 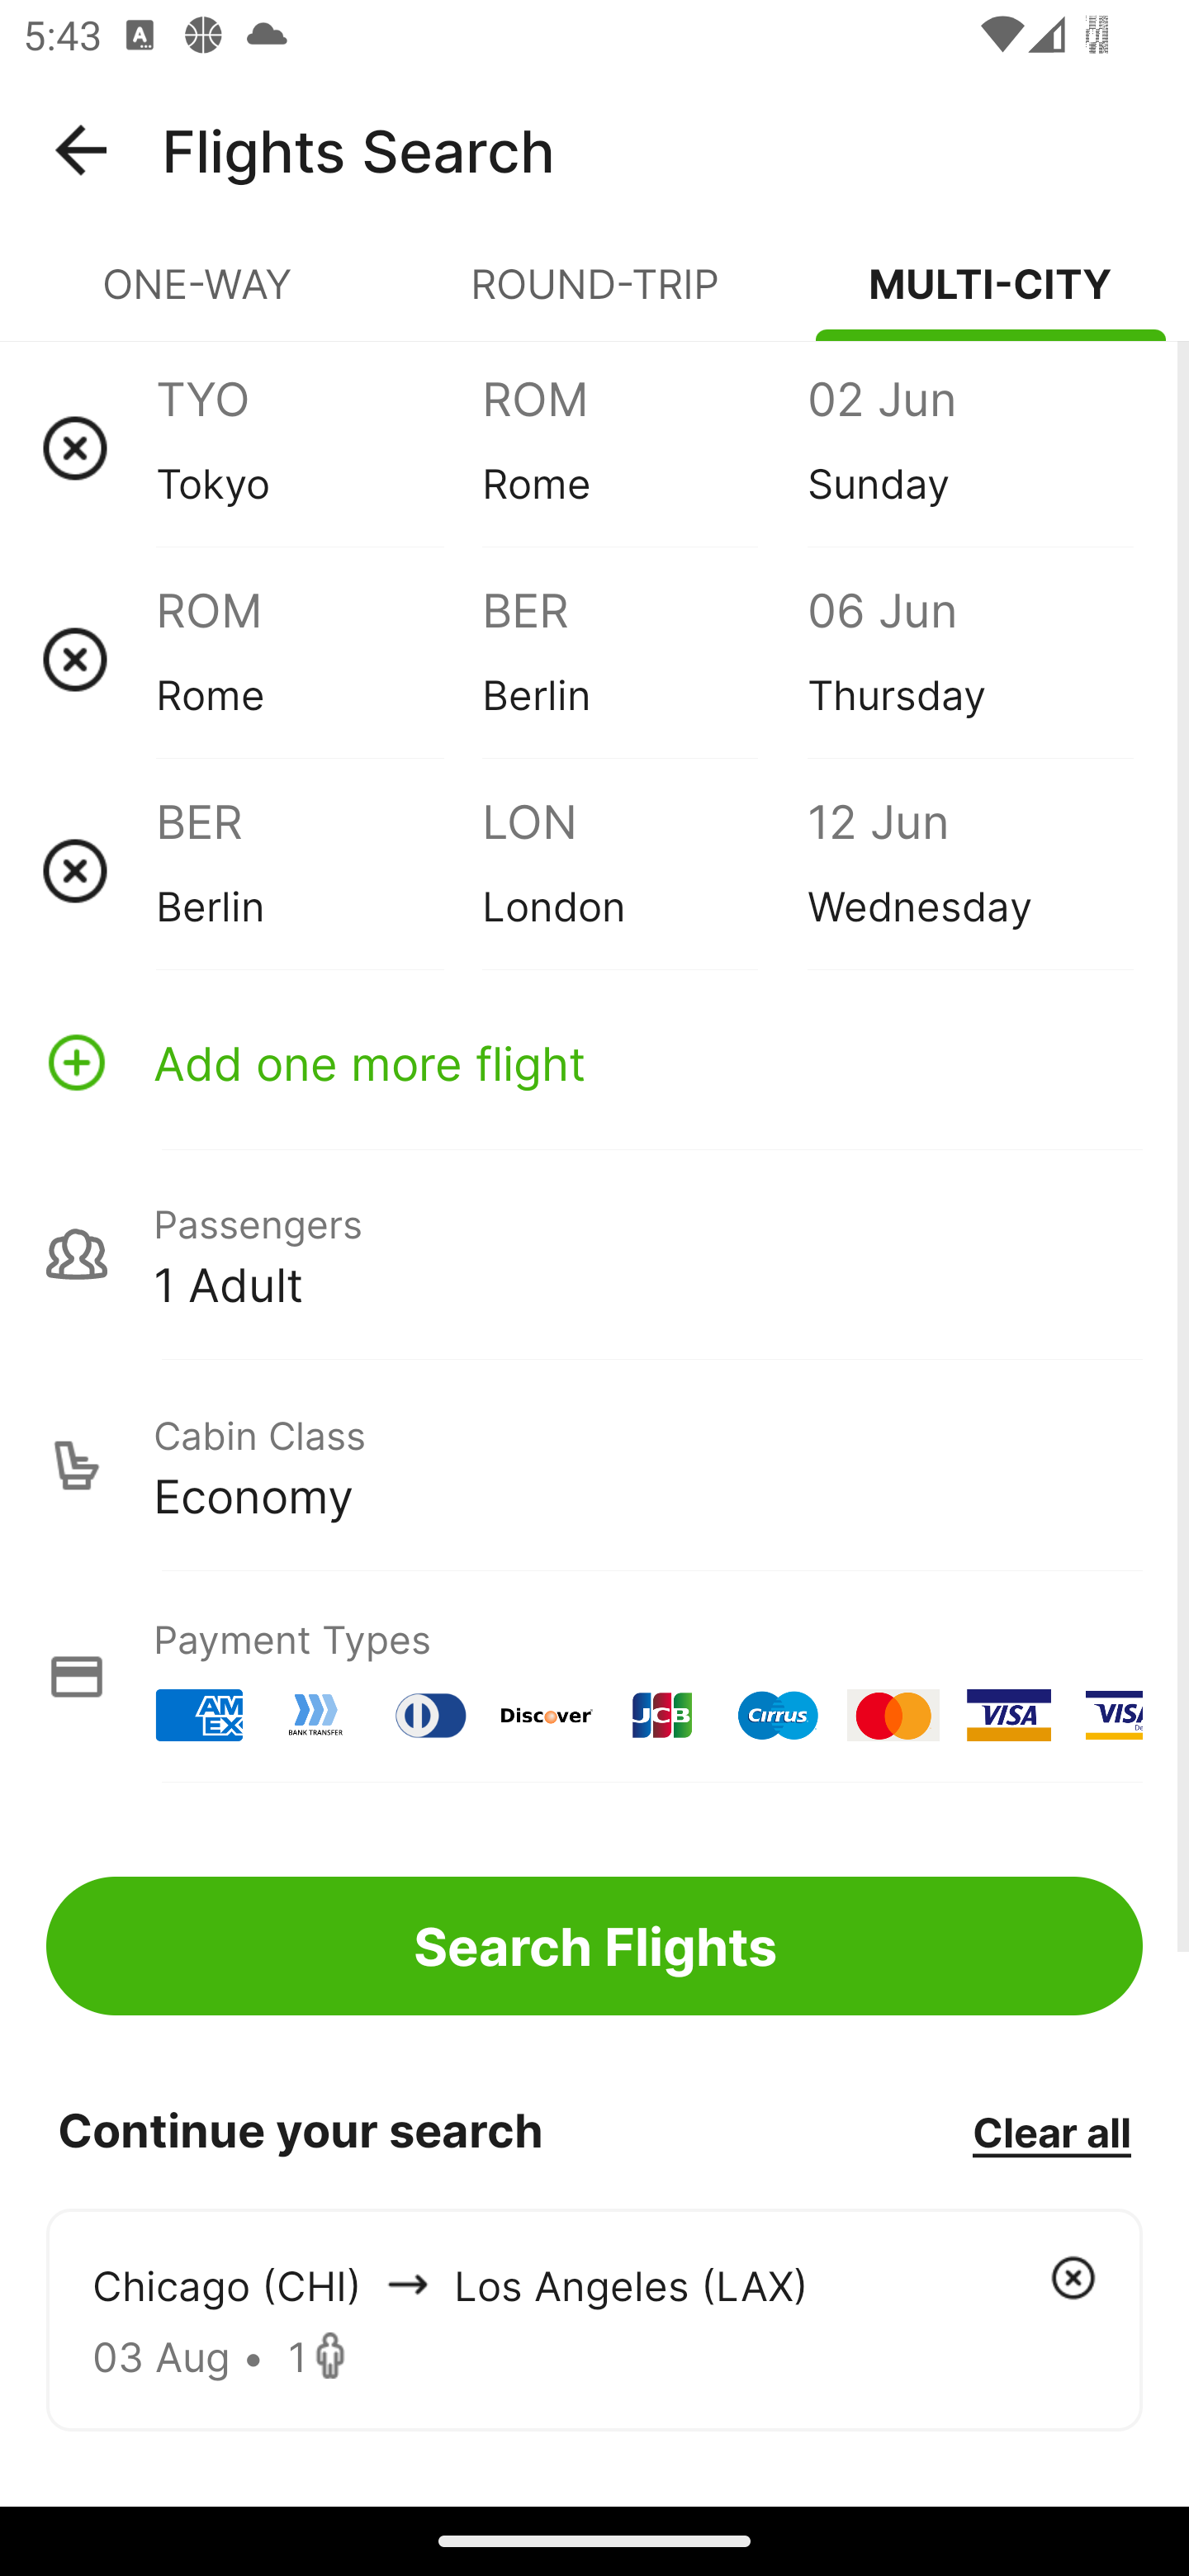 I want to click on BER Berlin, so click(x=319, y=870).